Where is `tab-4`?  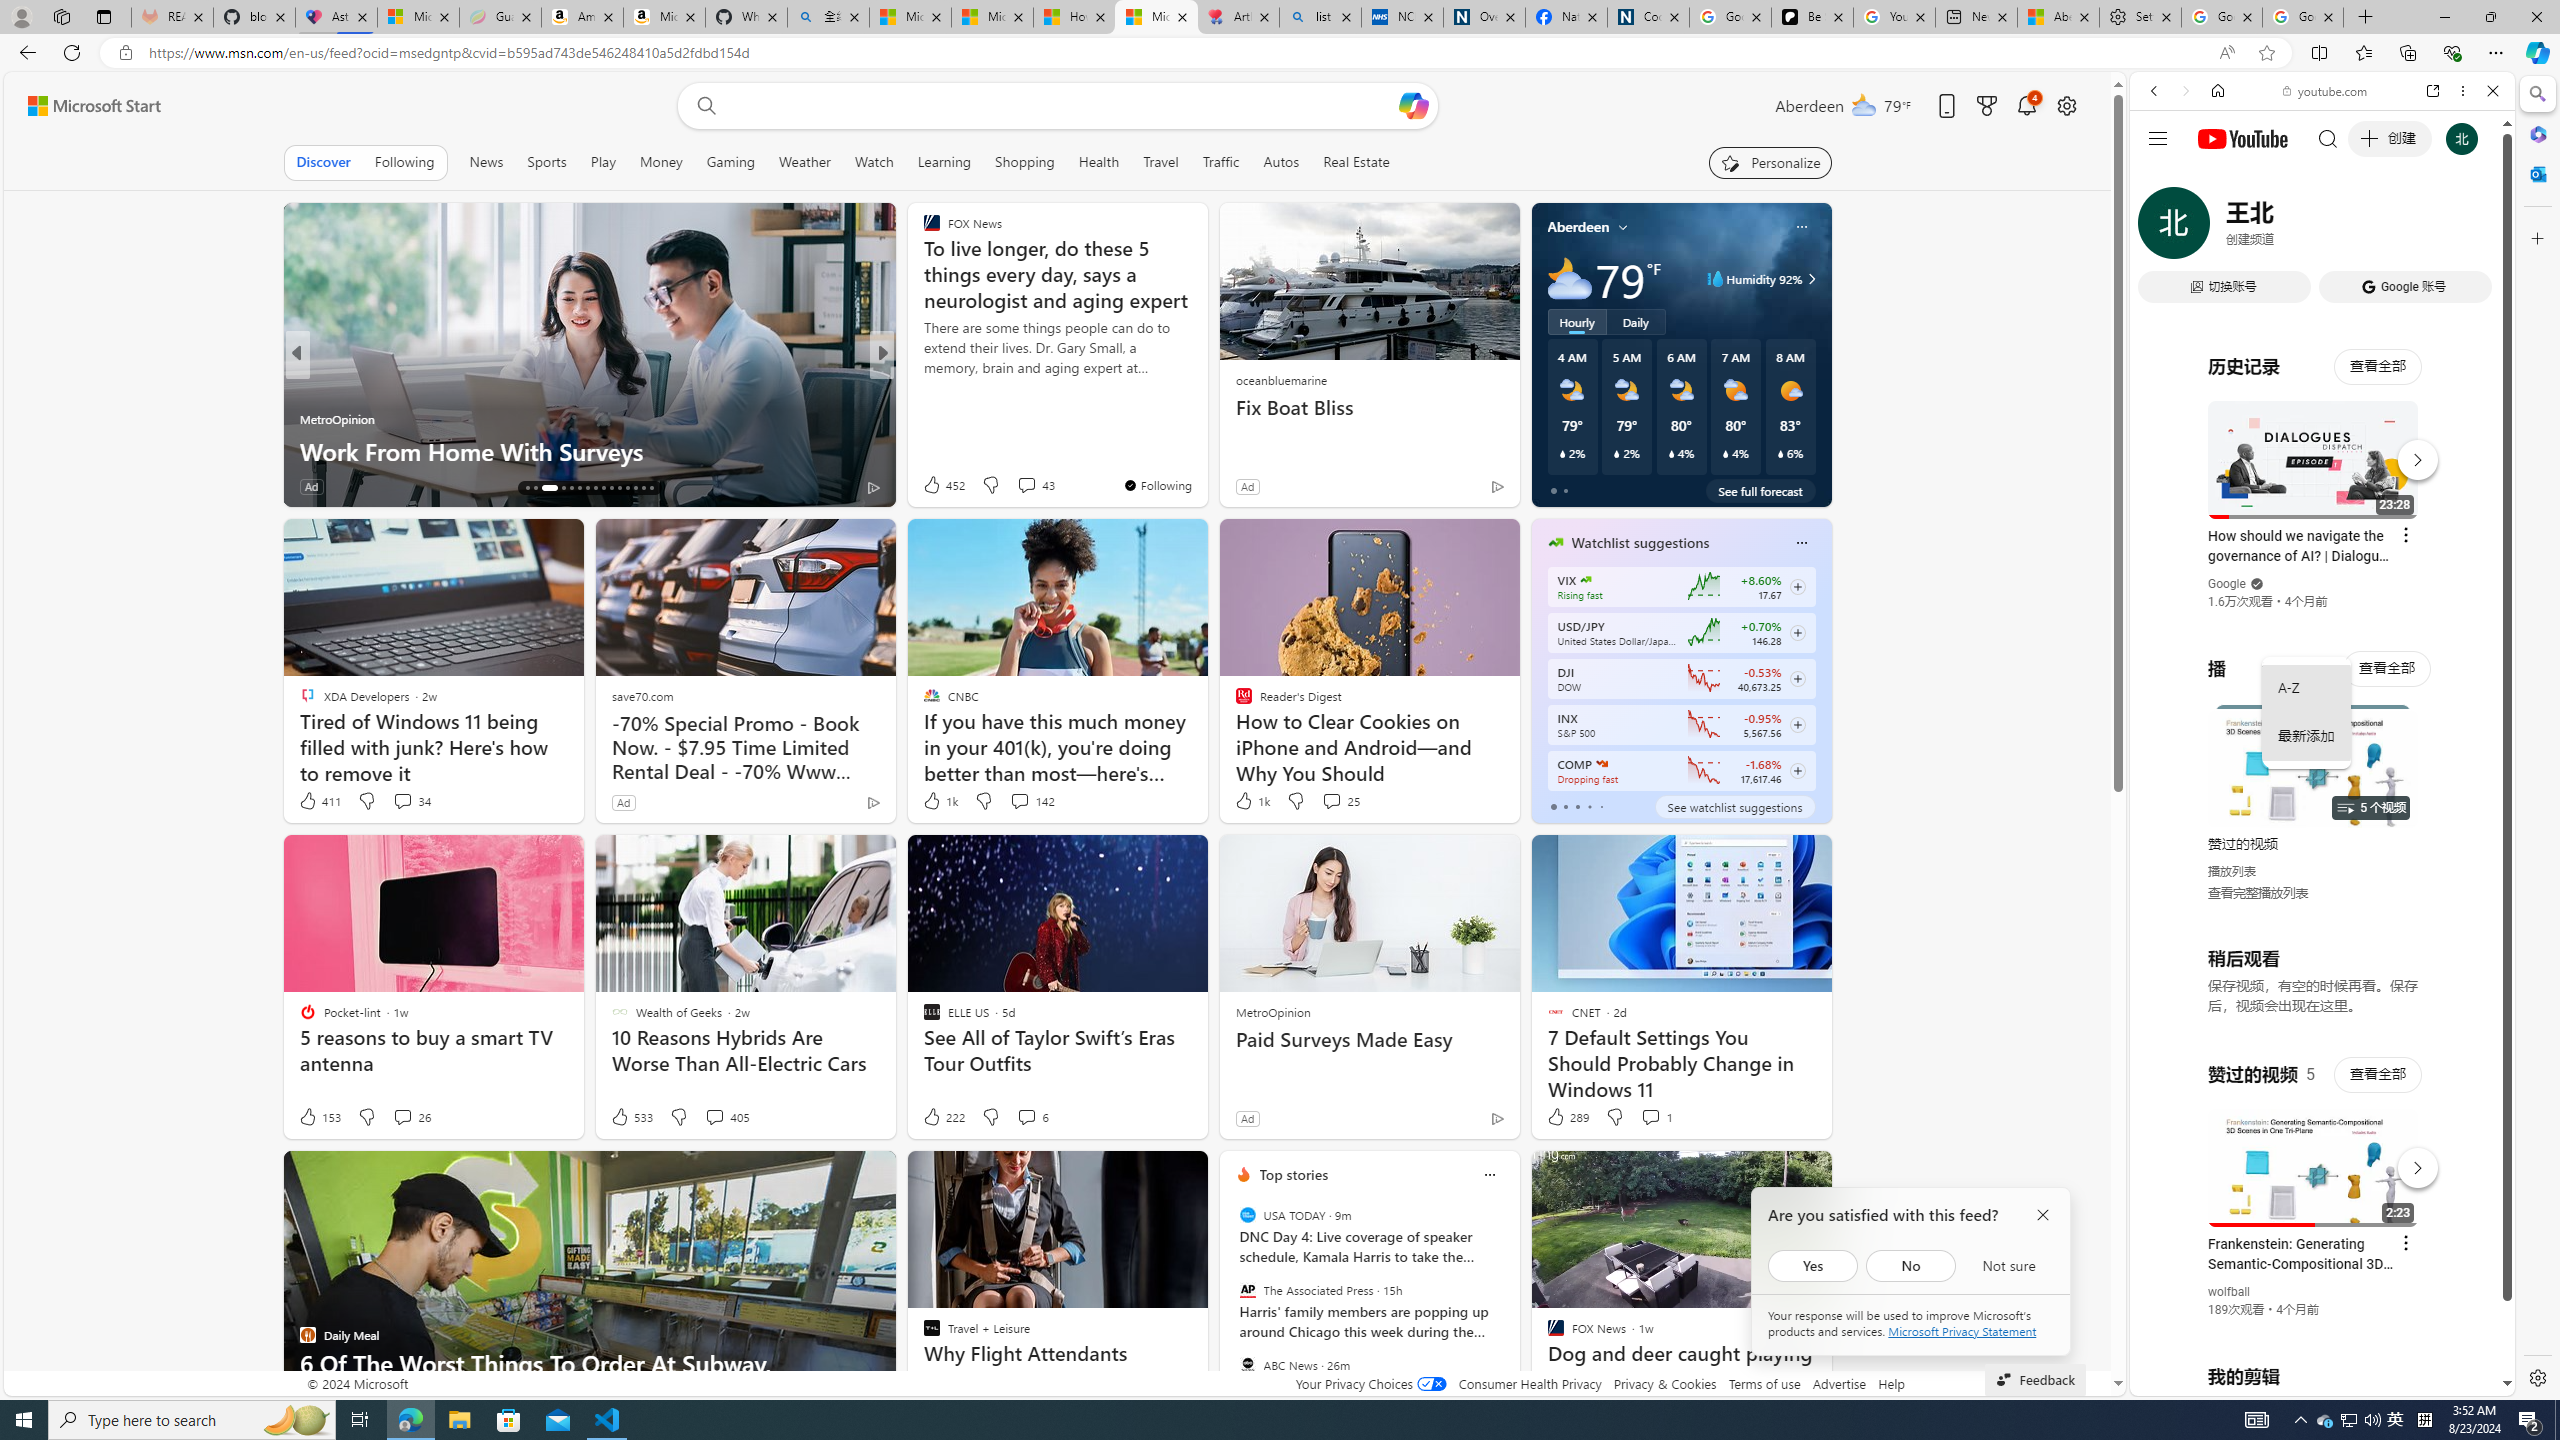
tab-4 is located at coordinates (1600, 806).